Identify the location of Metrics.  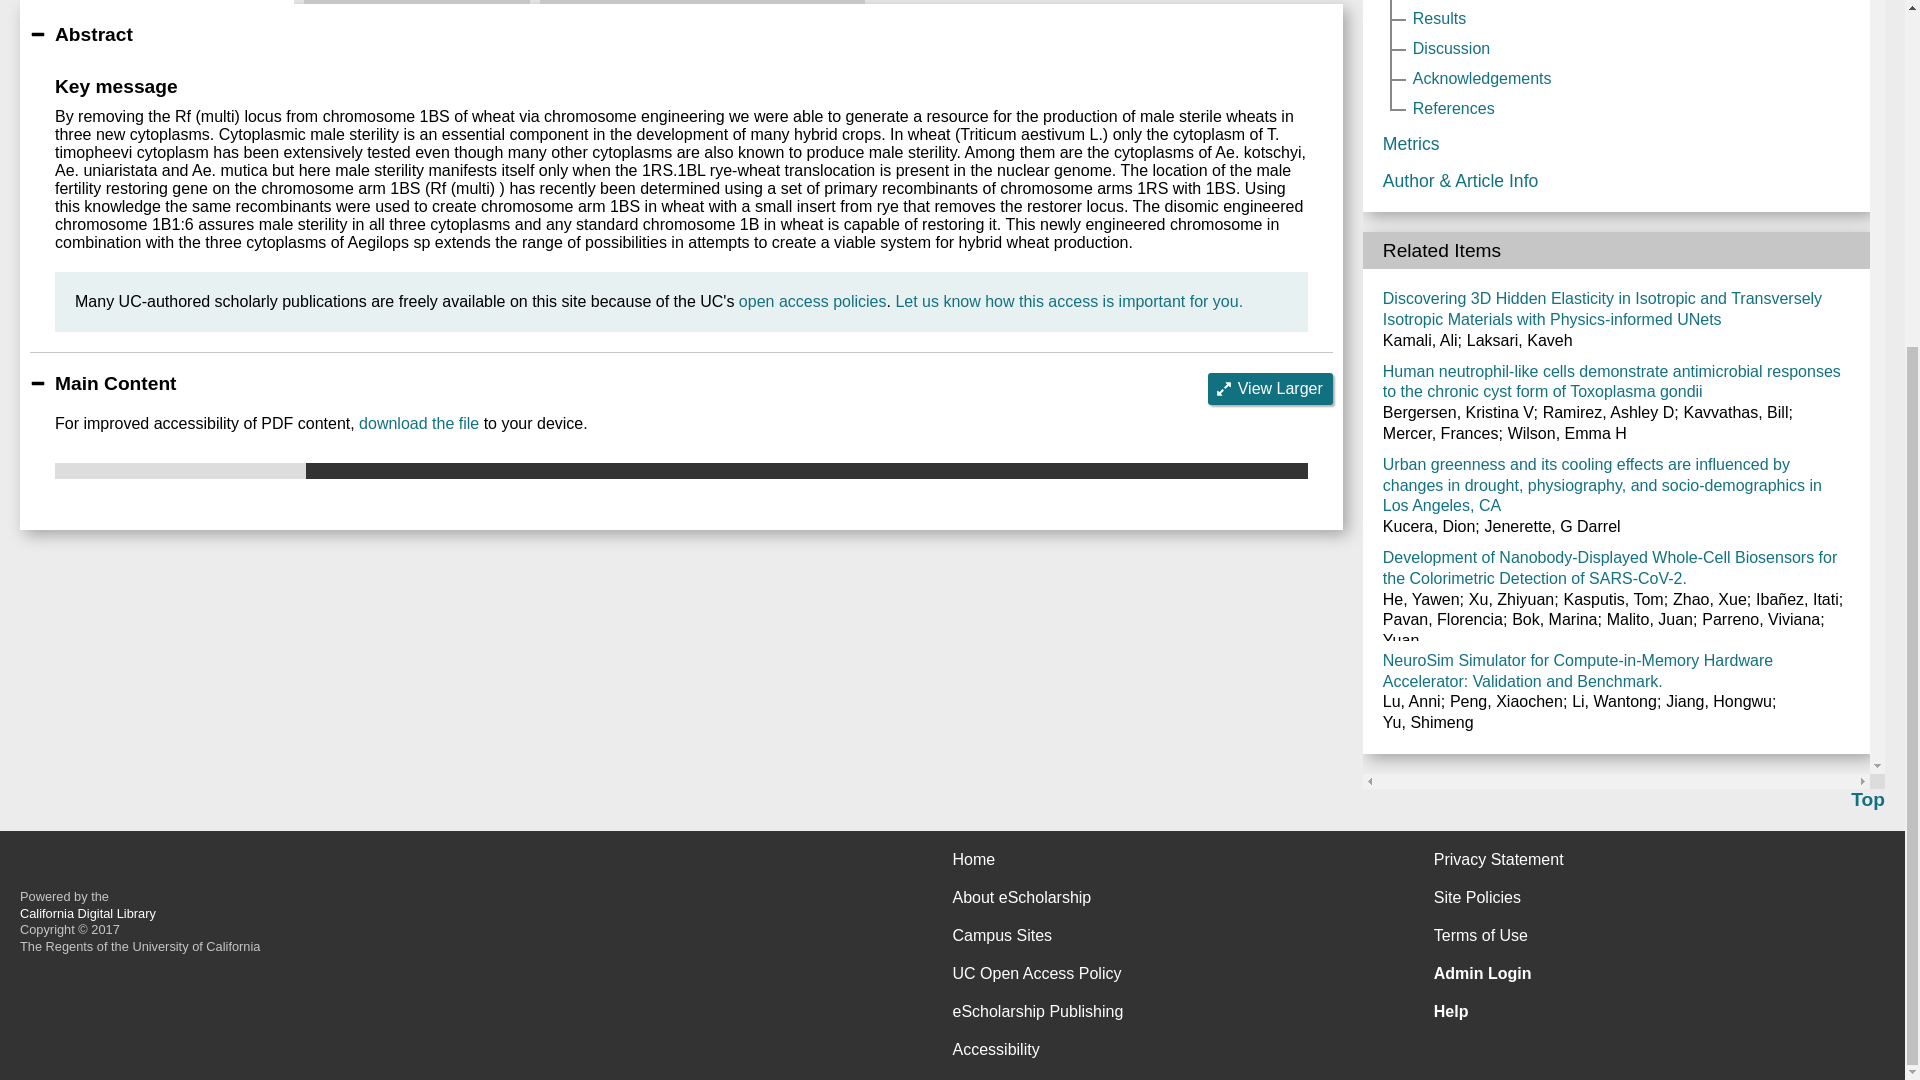
(416, 2).